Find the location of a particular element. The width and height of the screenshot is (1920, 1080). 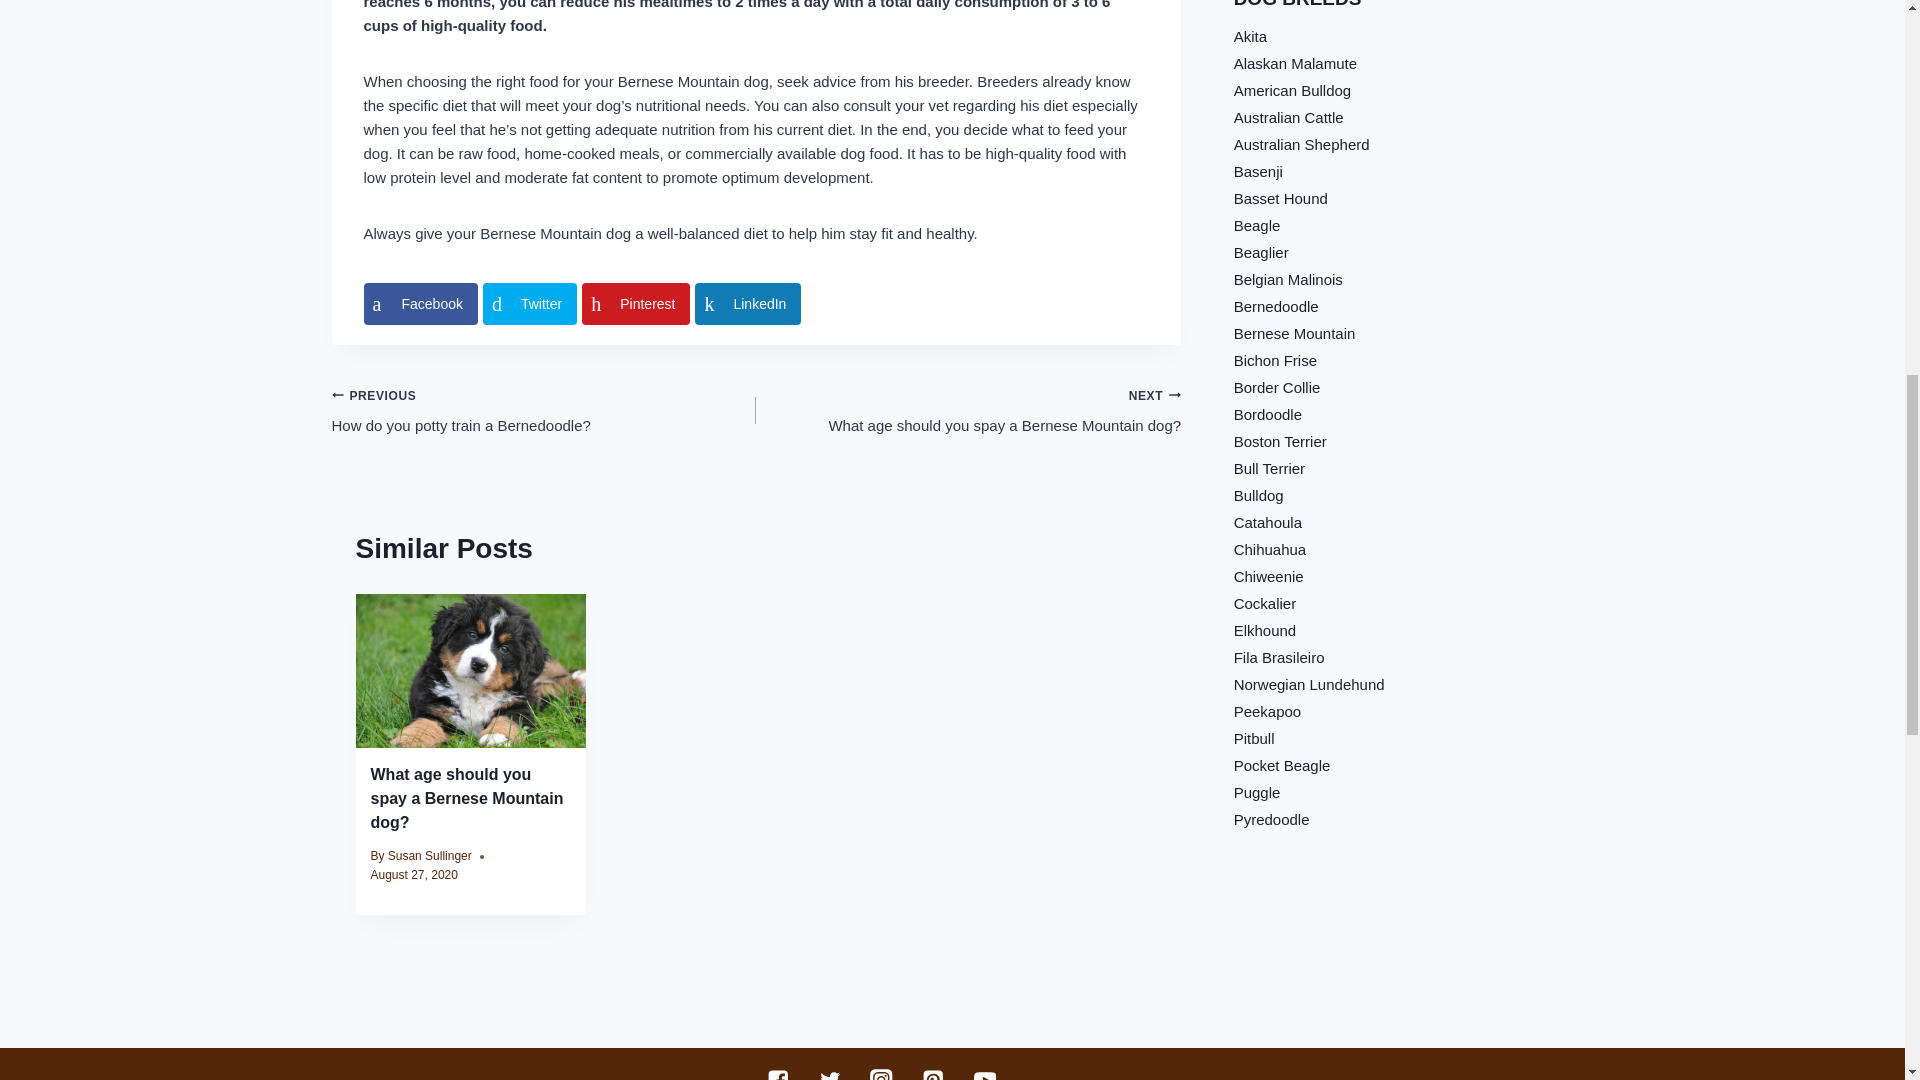

LinkedIn is located at coordinates (430, 855).